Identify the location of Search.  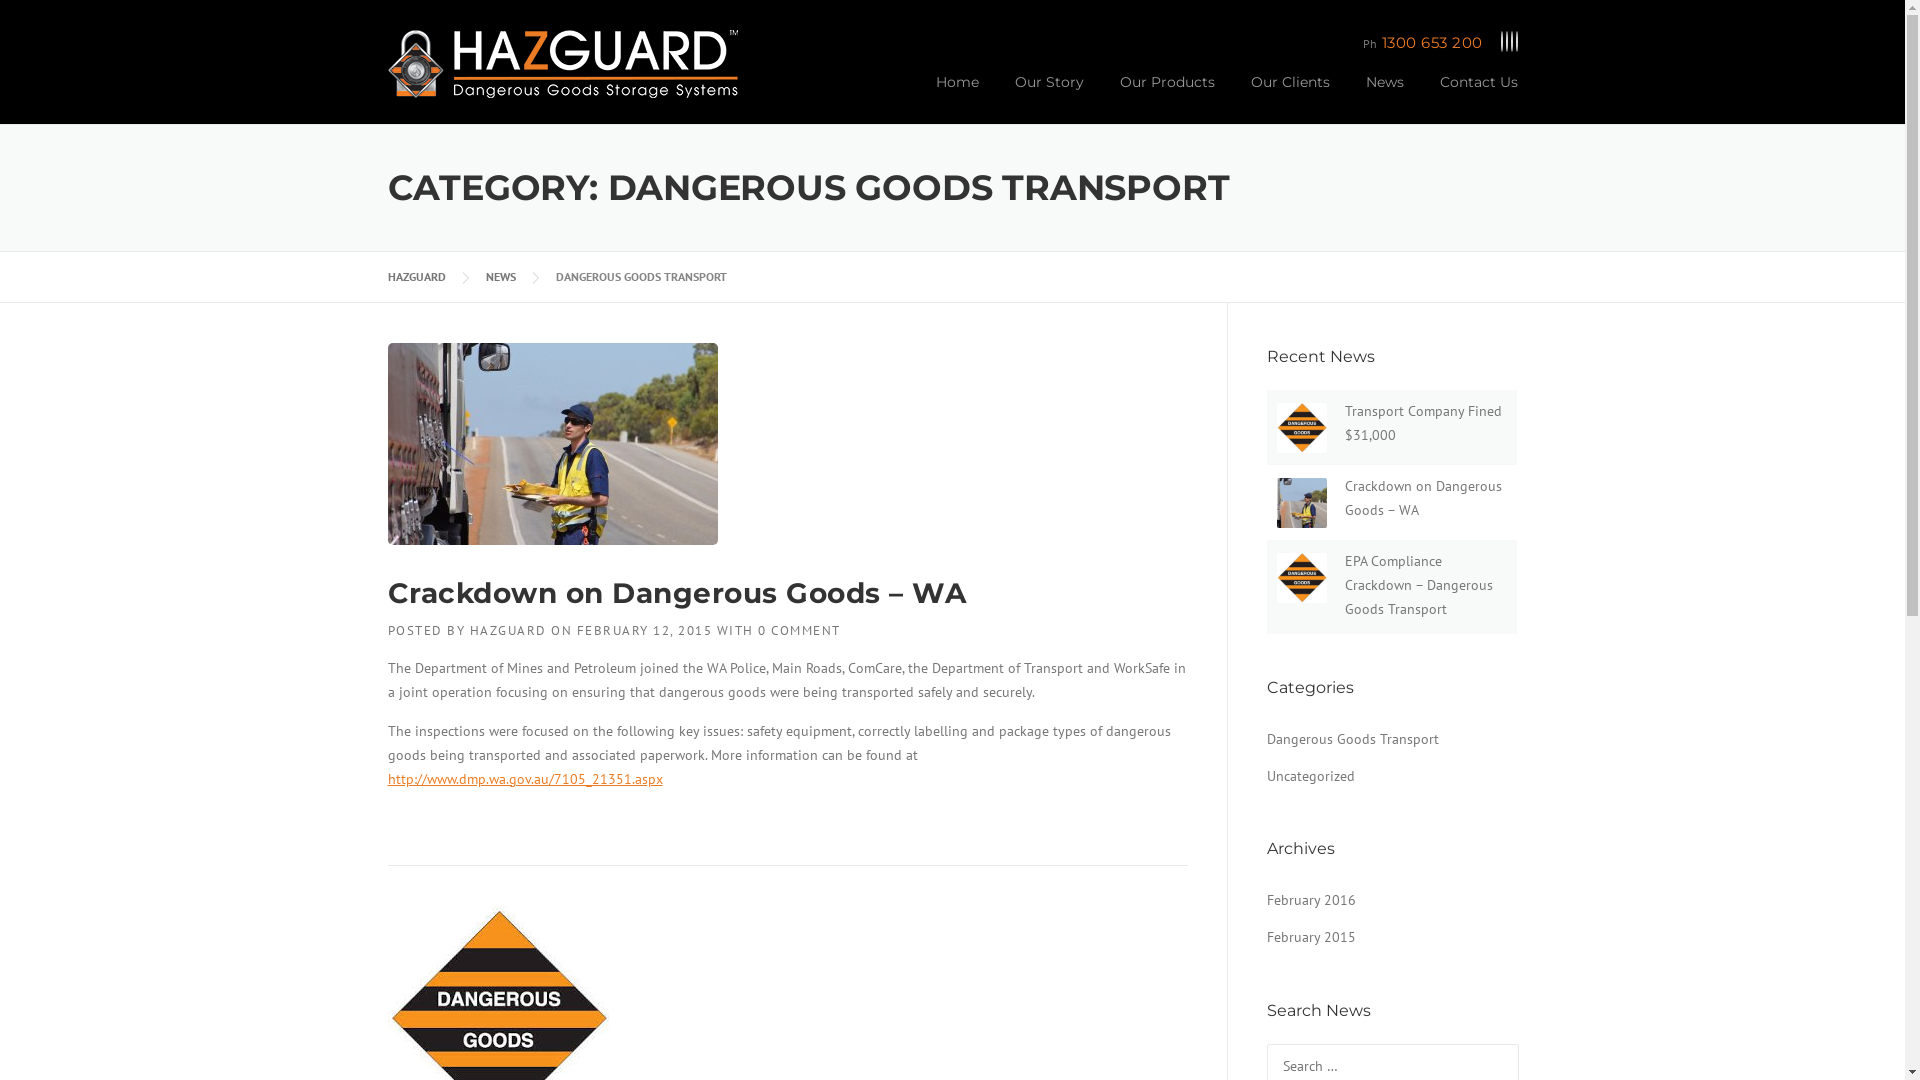
(48, 22).